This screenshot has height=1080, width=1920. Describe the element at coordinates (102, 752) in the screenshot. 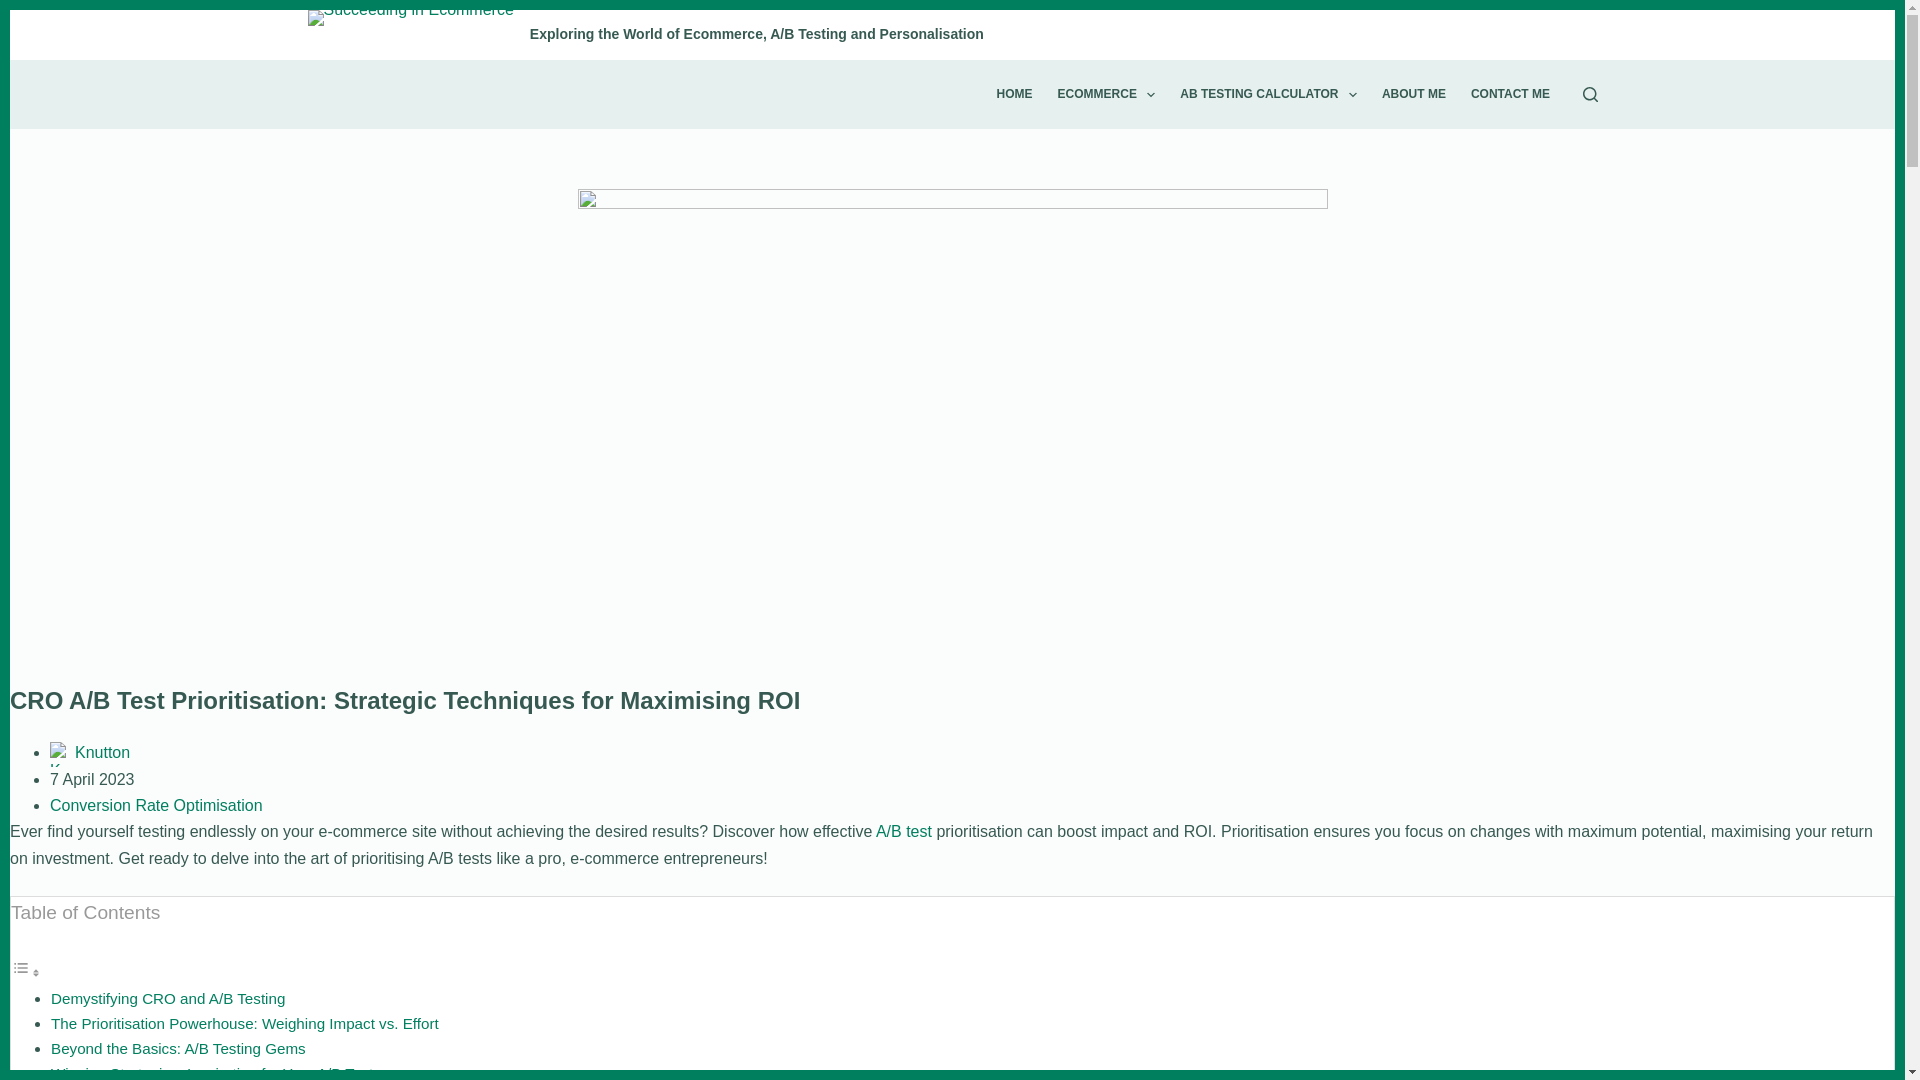

I see `Posts by Knutton` at that location.